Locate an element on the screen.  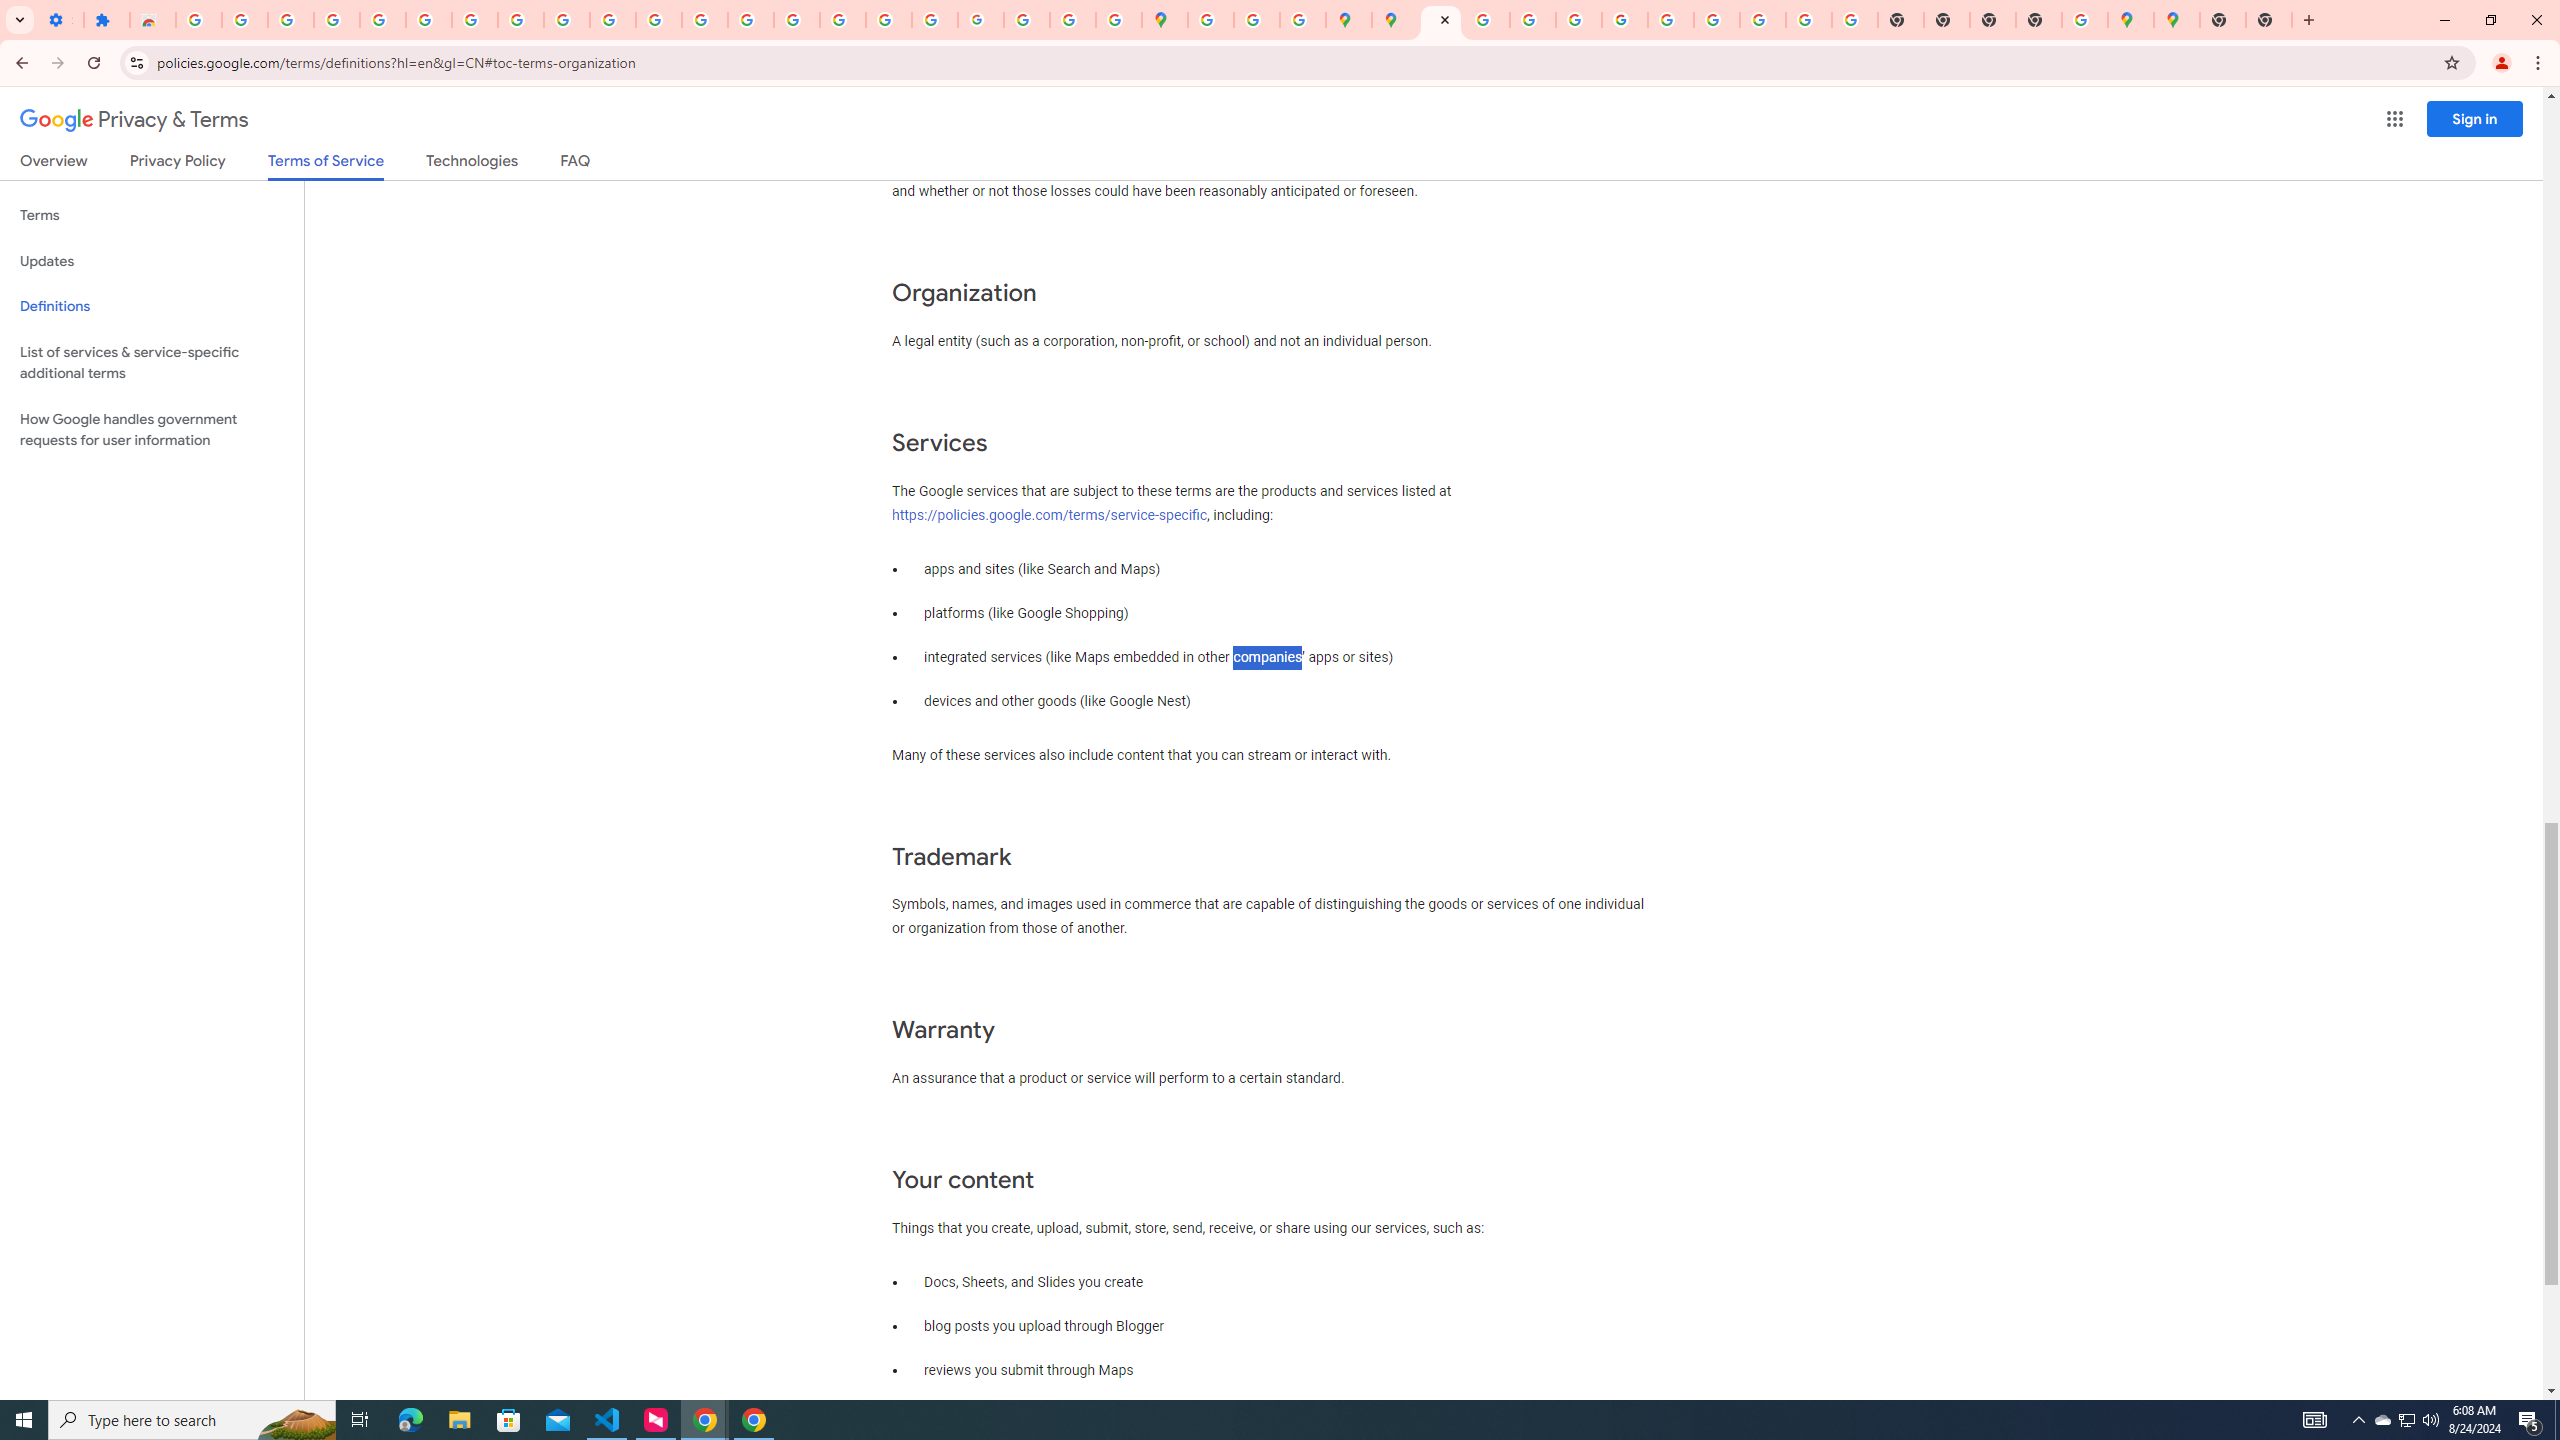
Settings - On startup is located at coordinates (60, 20).